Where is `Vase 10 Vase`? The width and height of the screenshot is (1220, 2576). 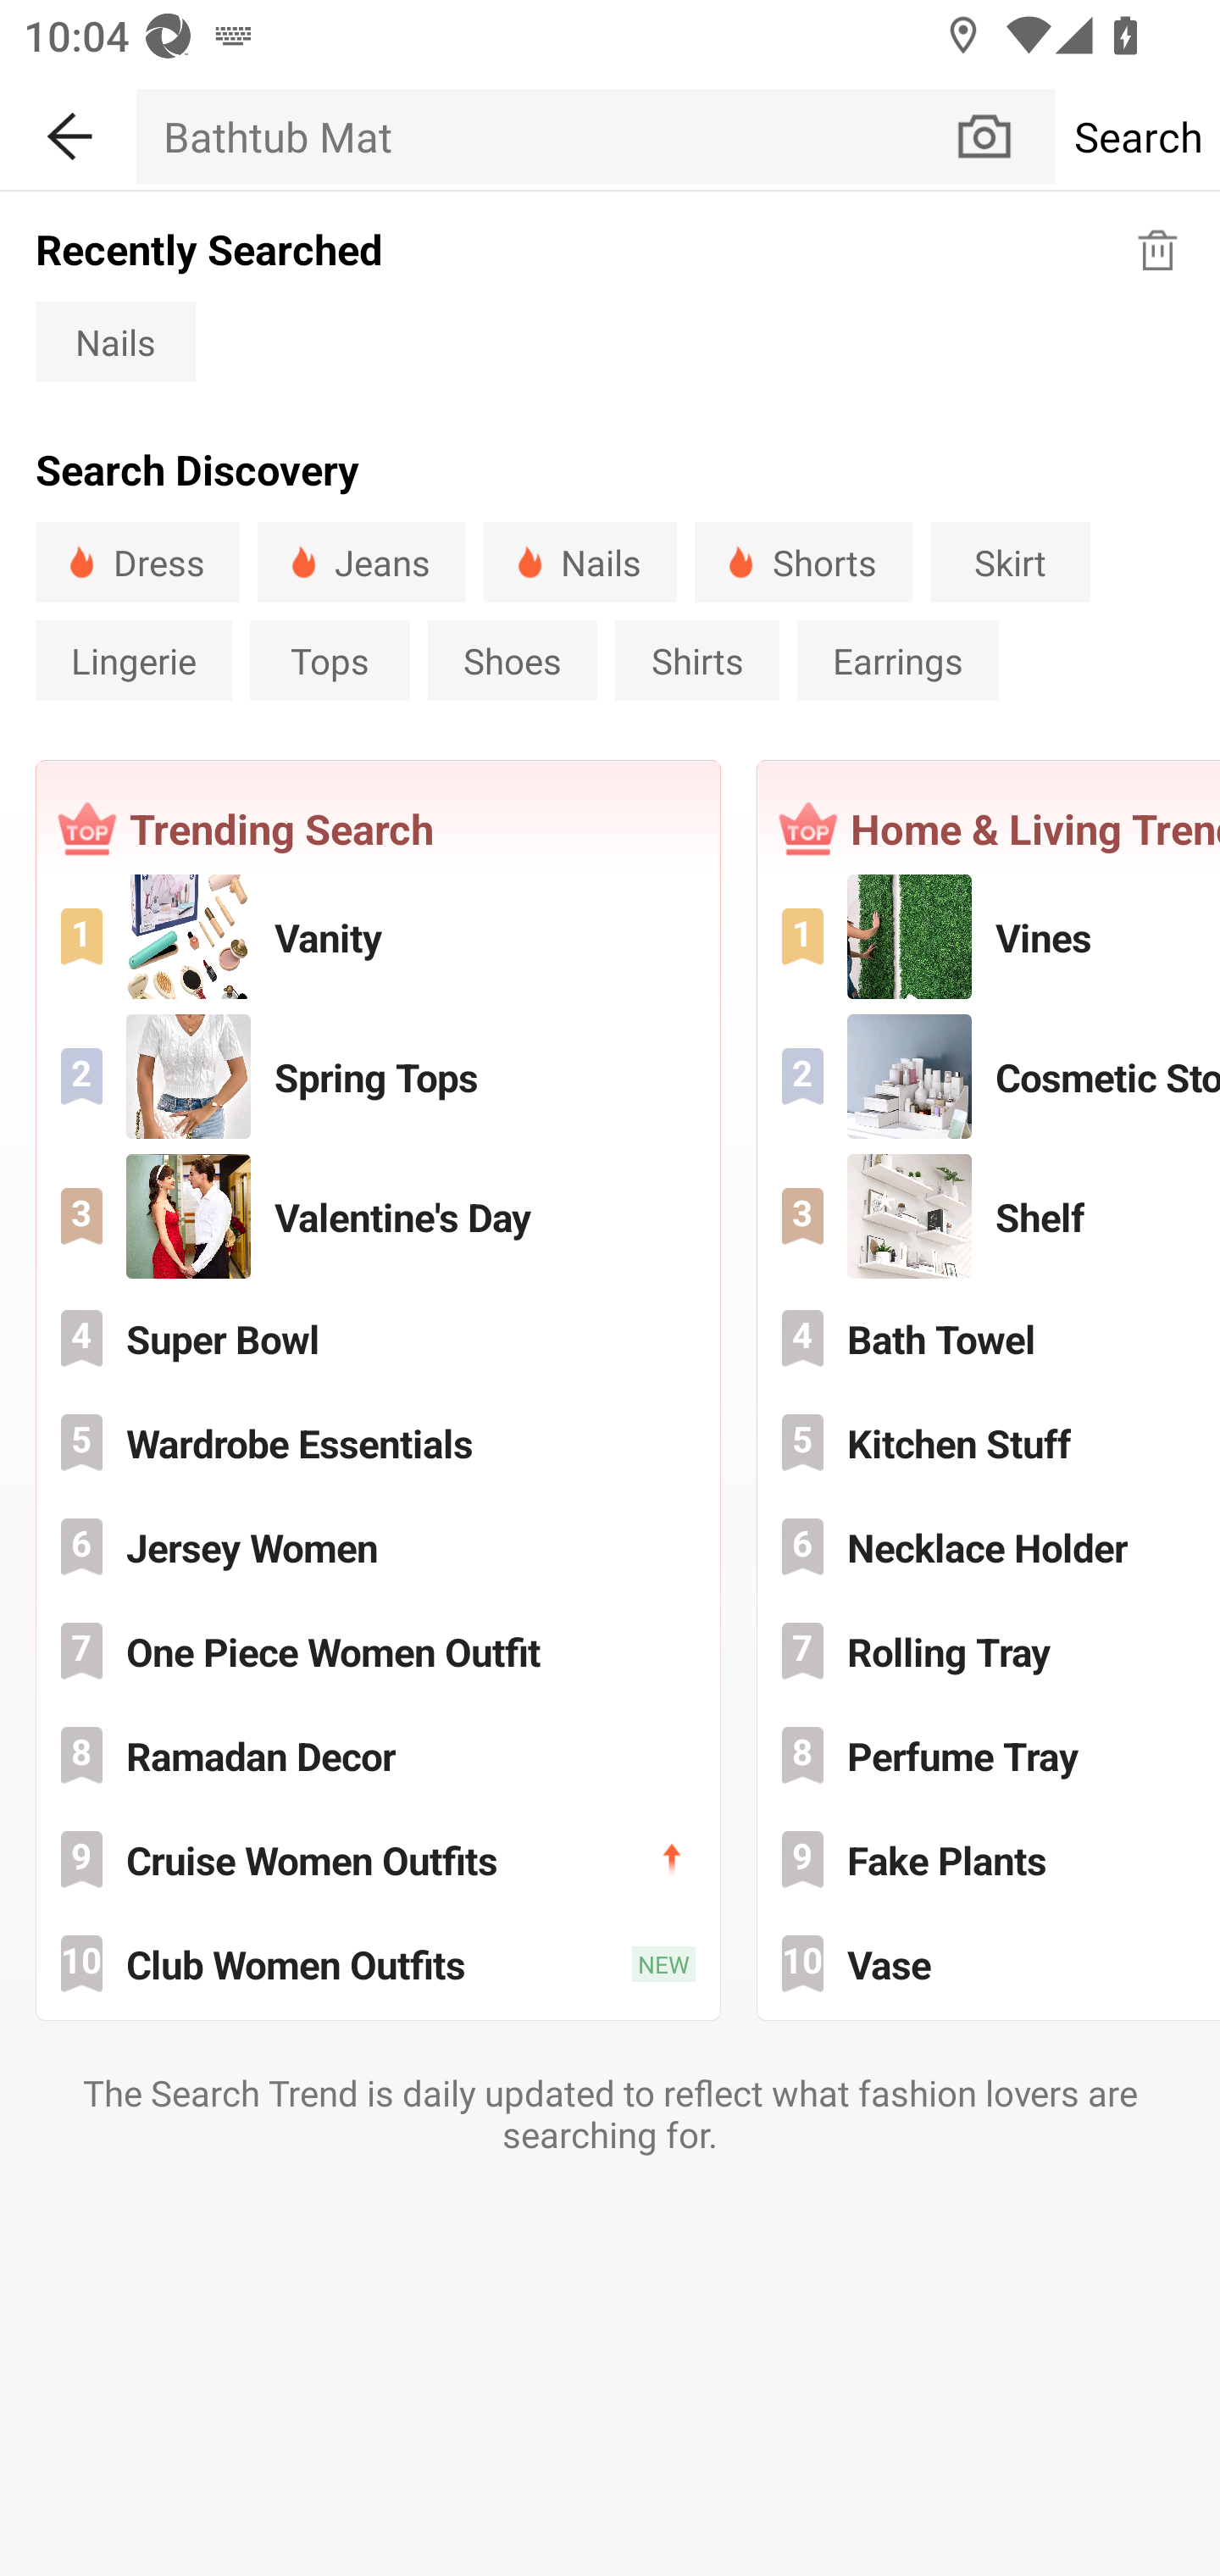
Vase 10 Vase is located at coordinates (990, 1964).